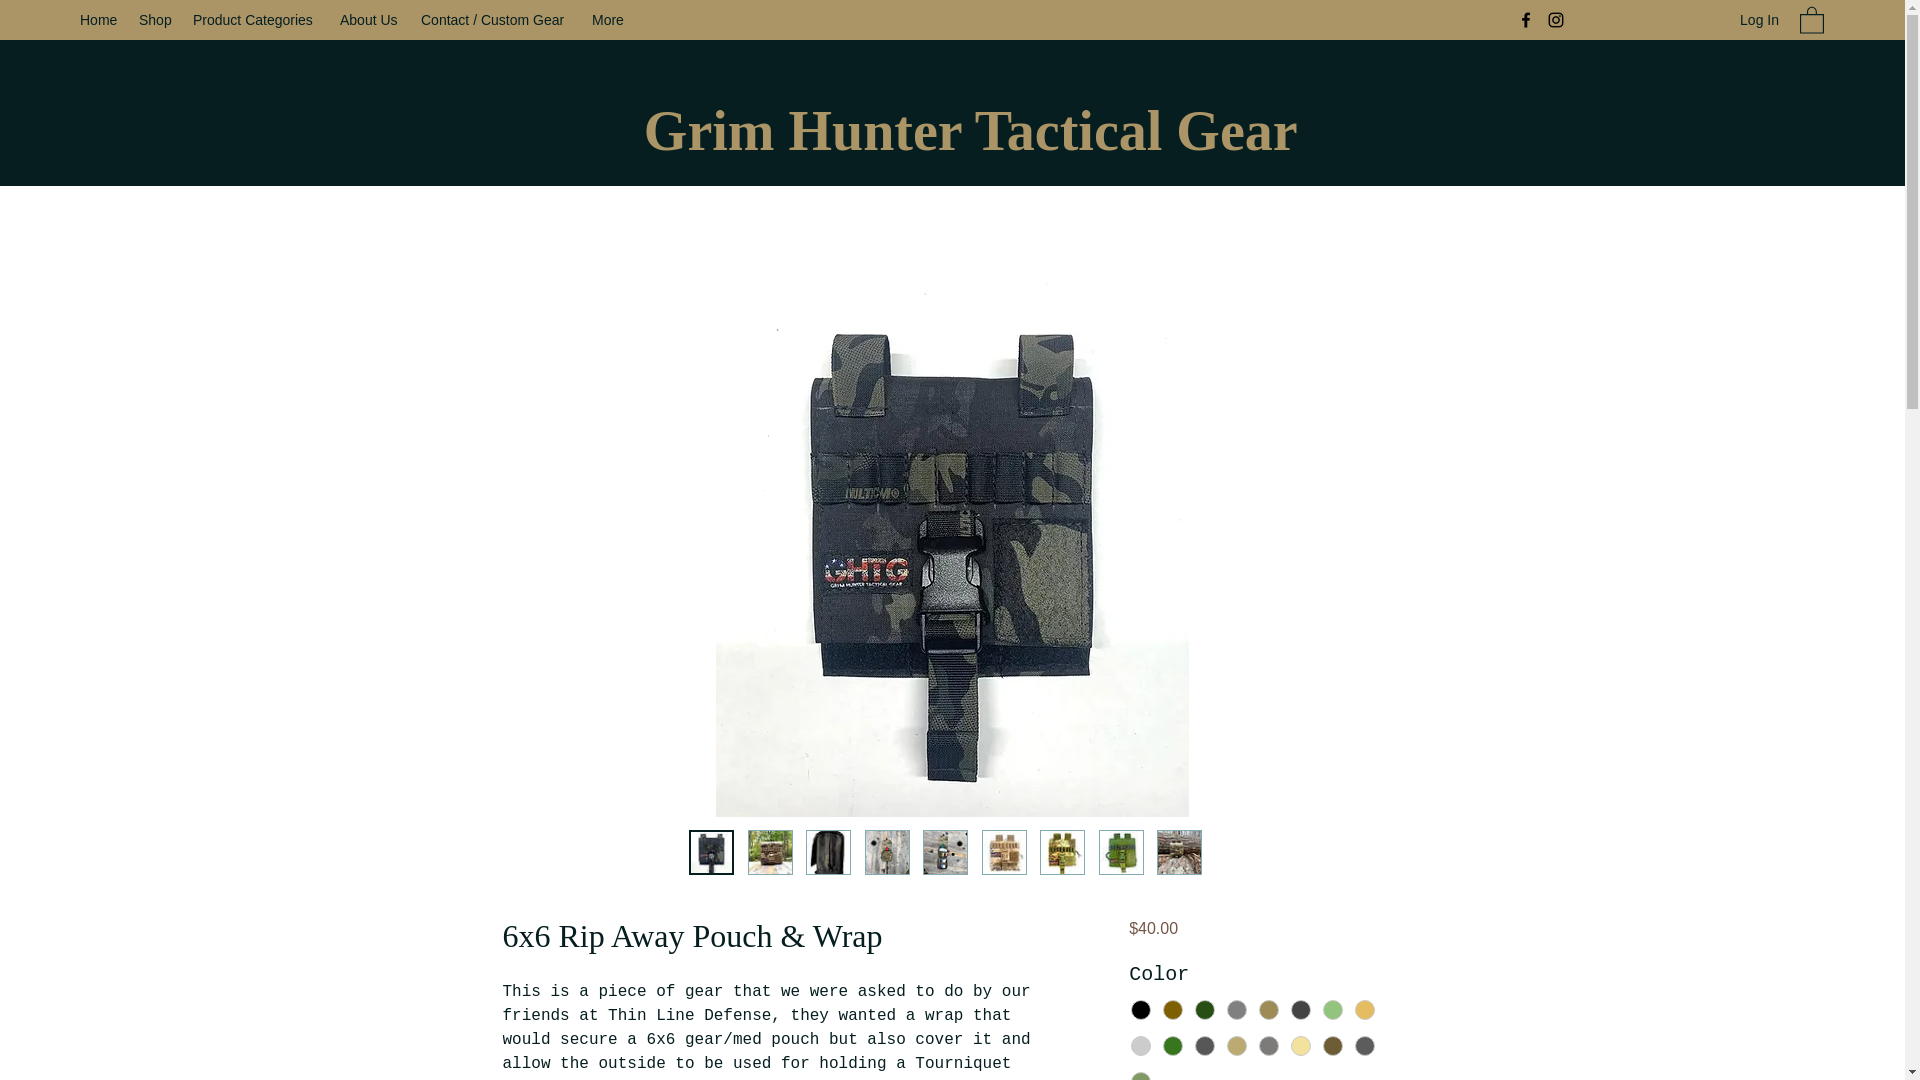  What do you see at coordinates (1760, 20) in the screenshot?
I see `Log In` at bounding box center [1760, 20].